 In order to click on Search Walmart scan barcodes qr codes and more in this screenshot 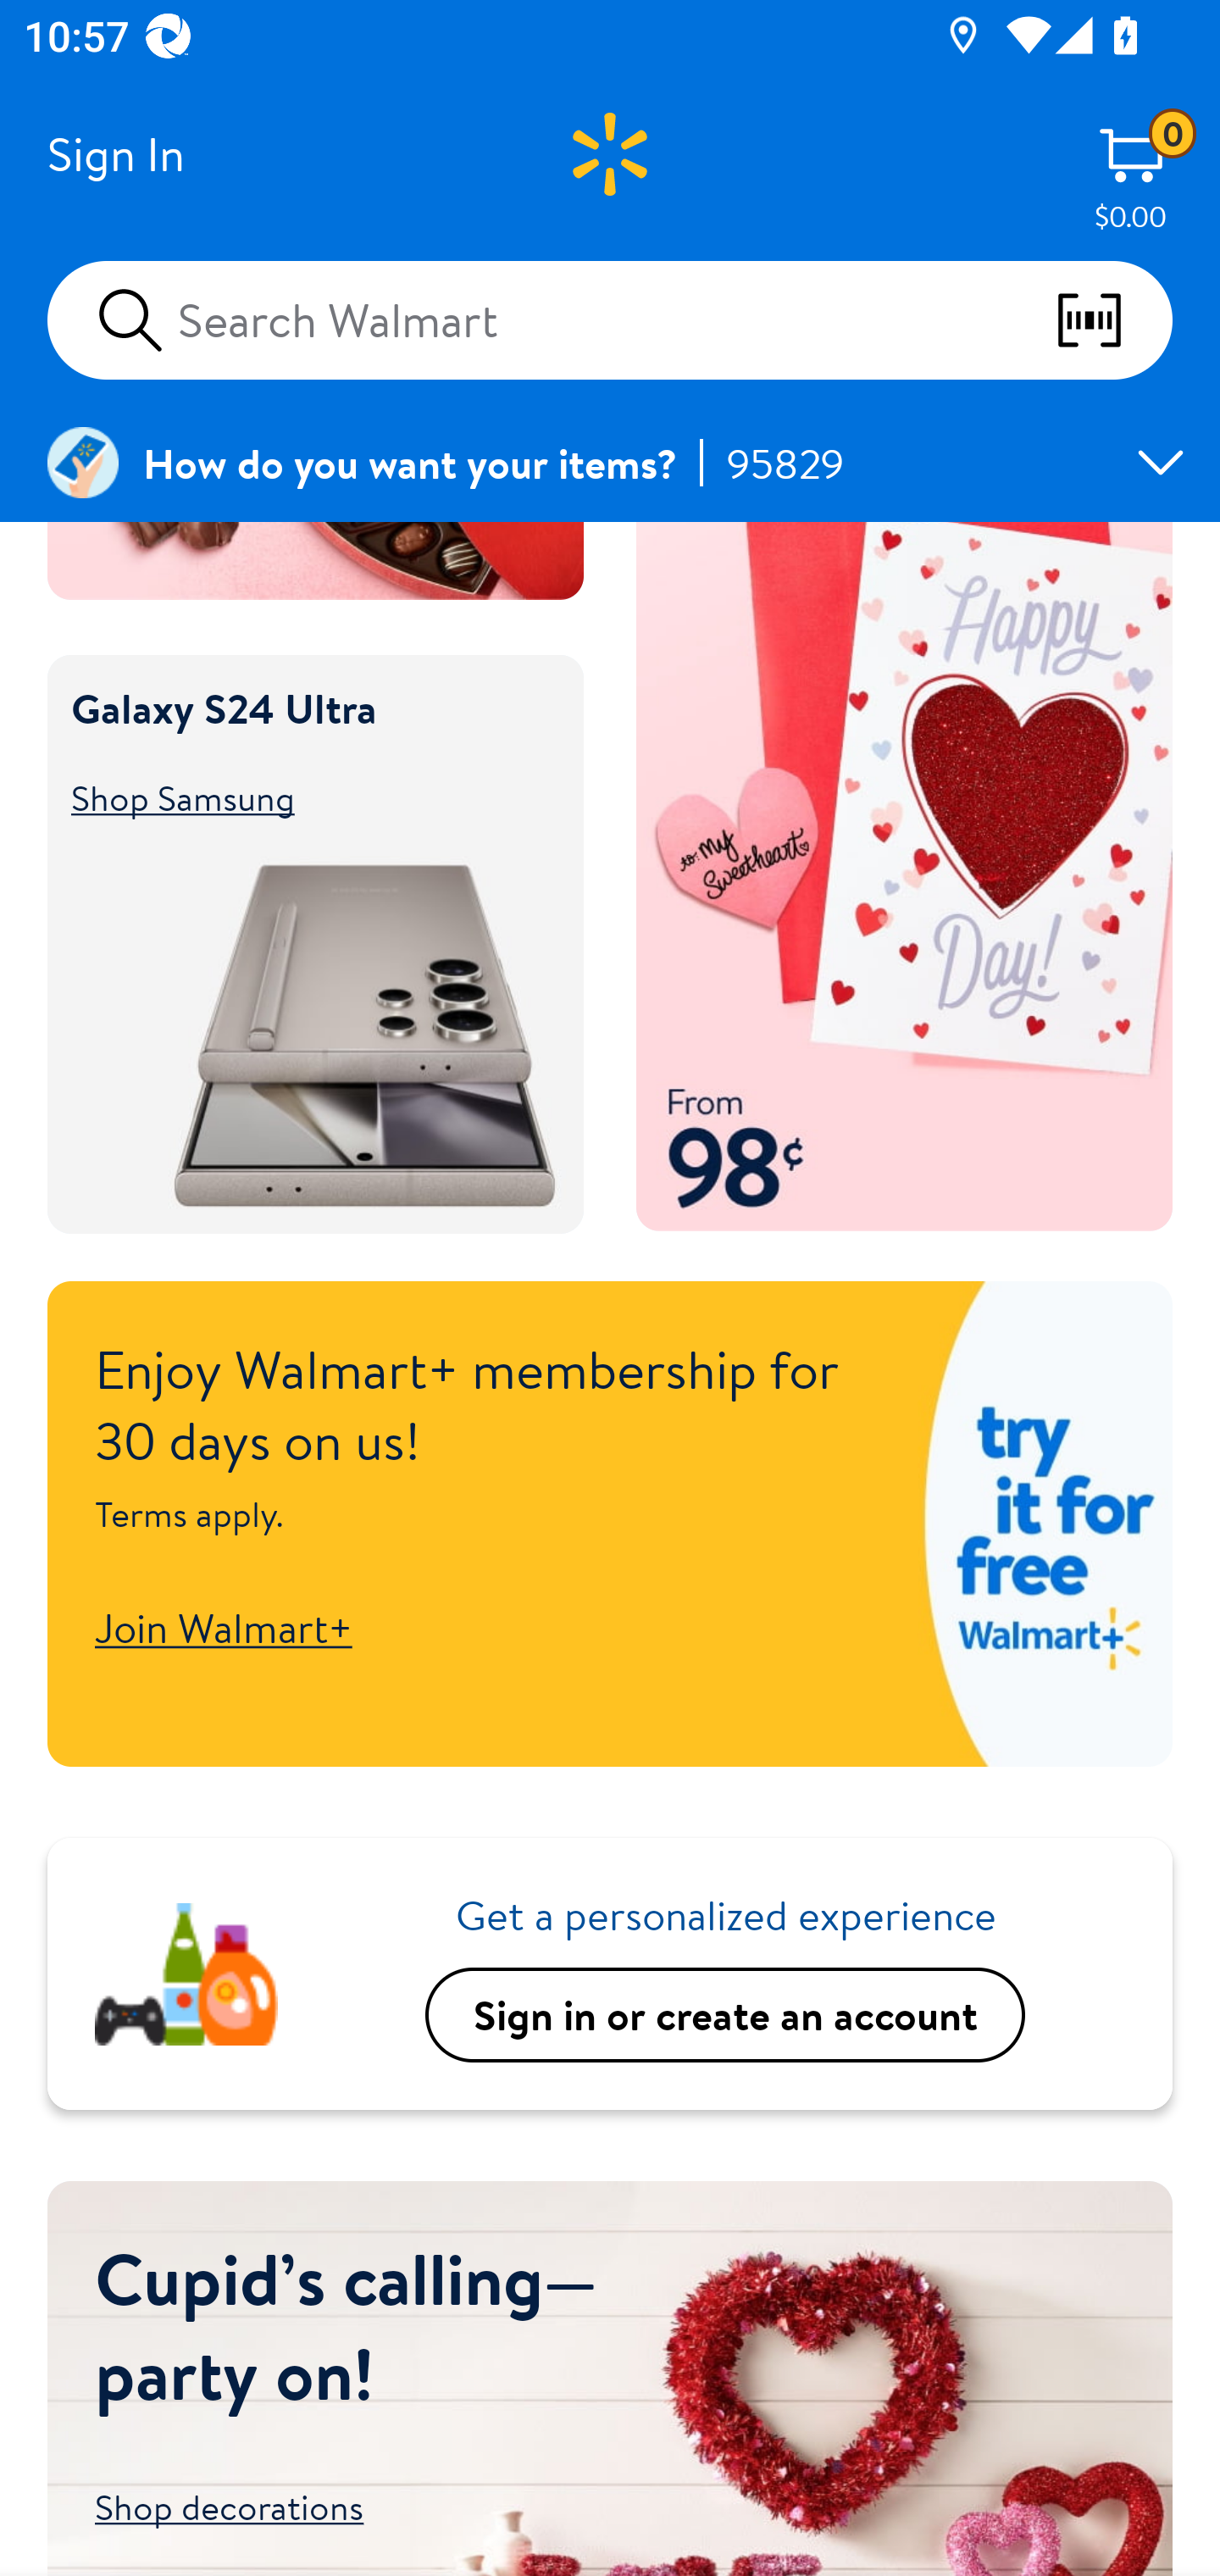, I will do `click(610, 319)`.